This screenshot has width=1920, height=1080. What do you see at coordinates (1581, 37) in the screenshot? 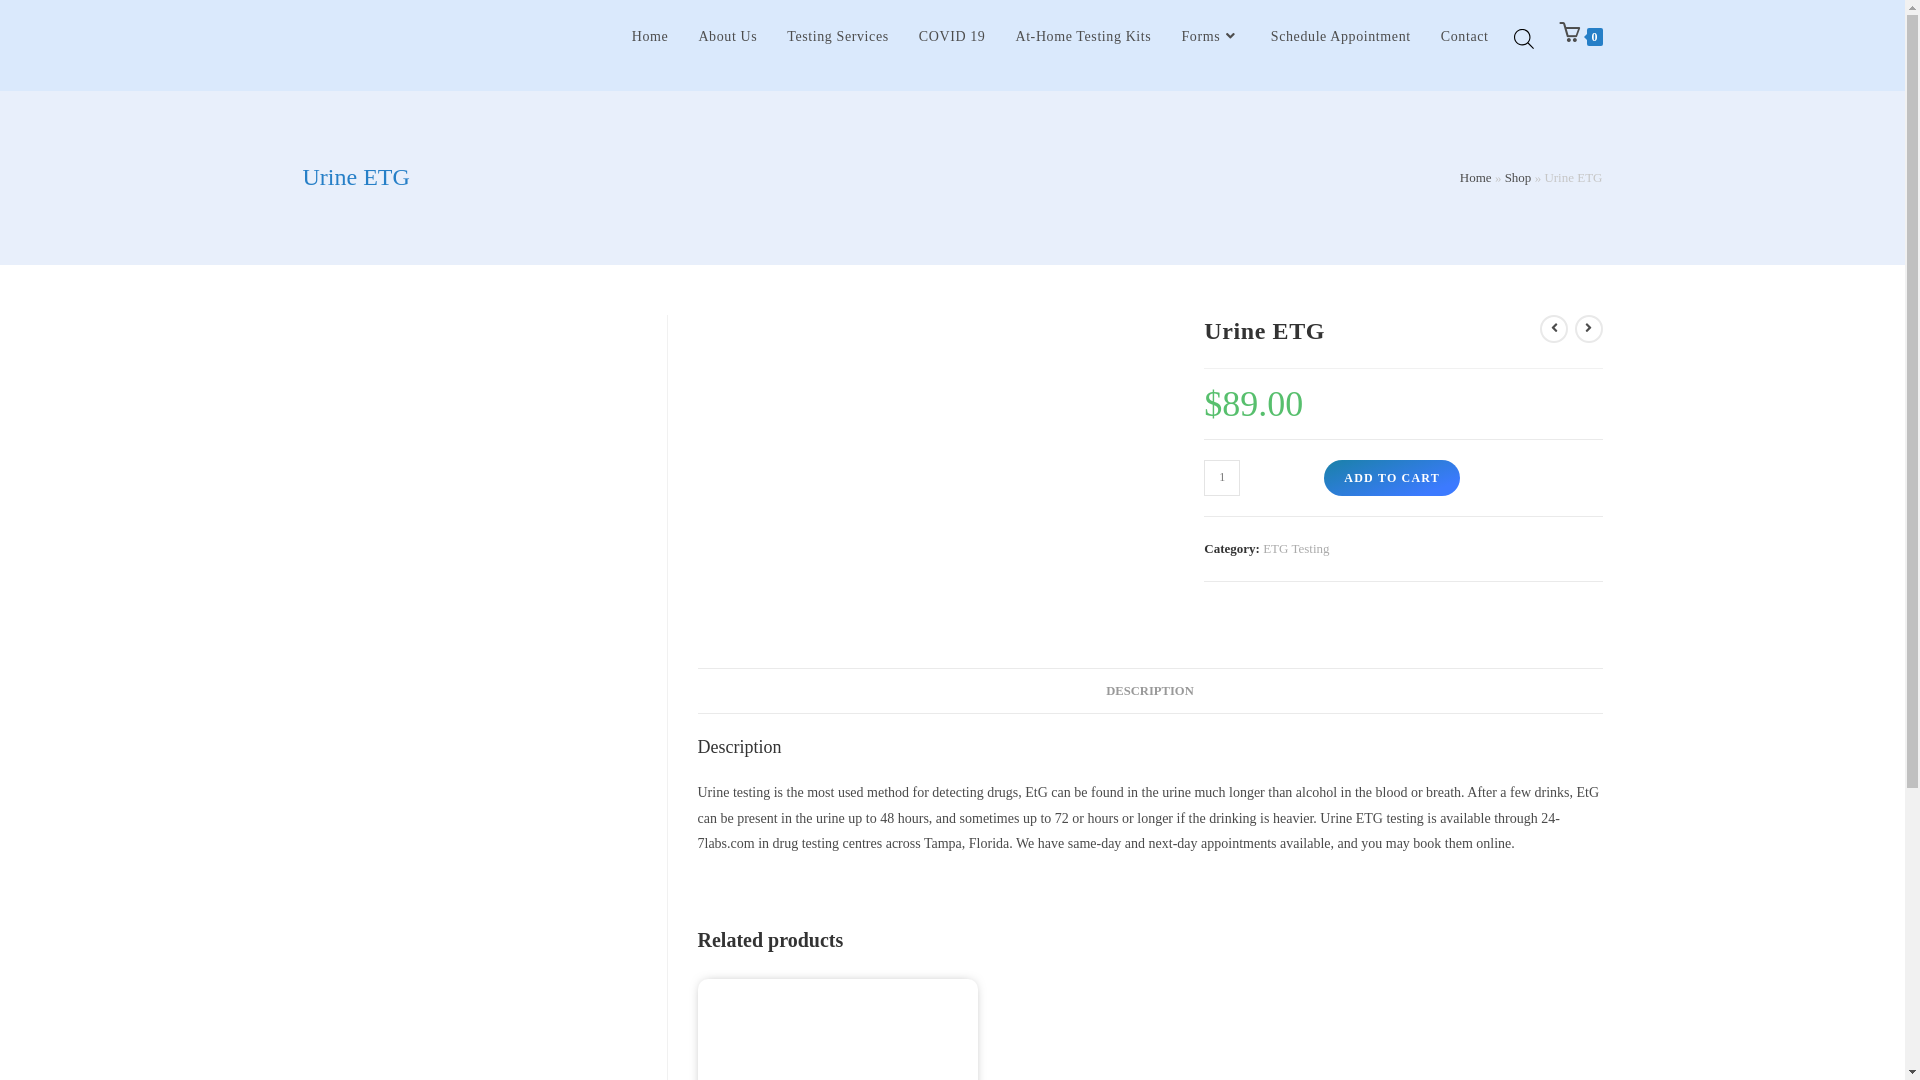
I see `0` at bounding box center [1581, 37].